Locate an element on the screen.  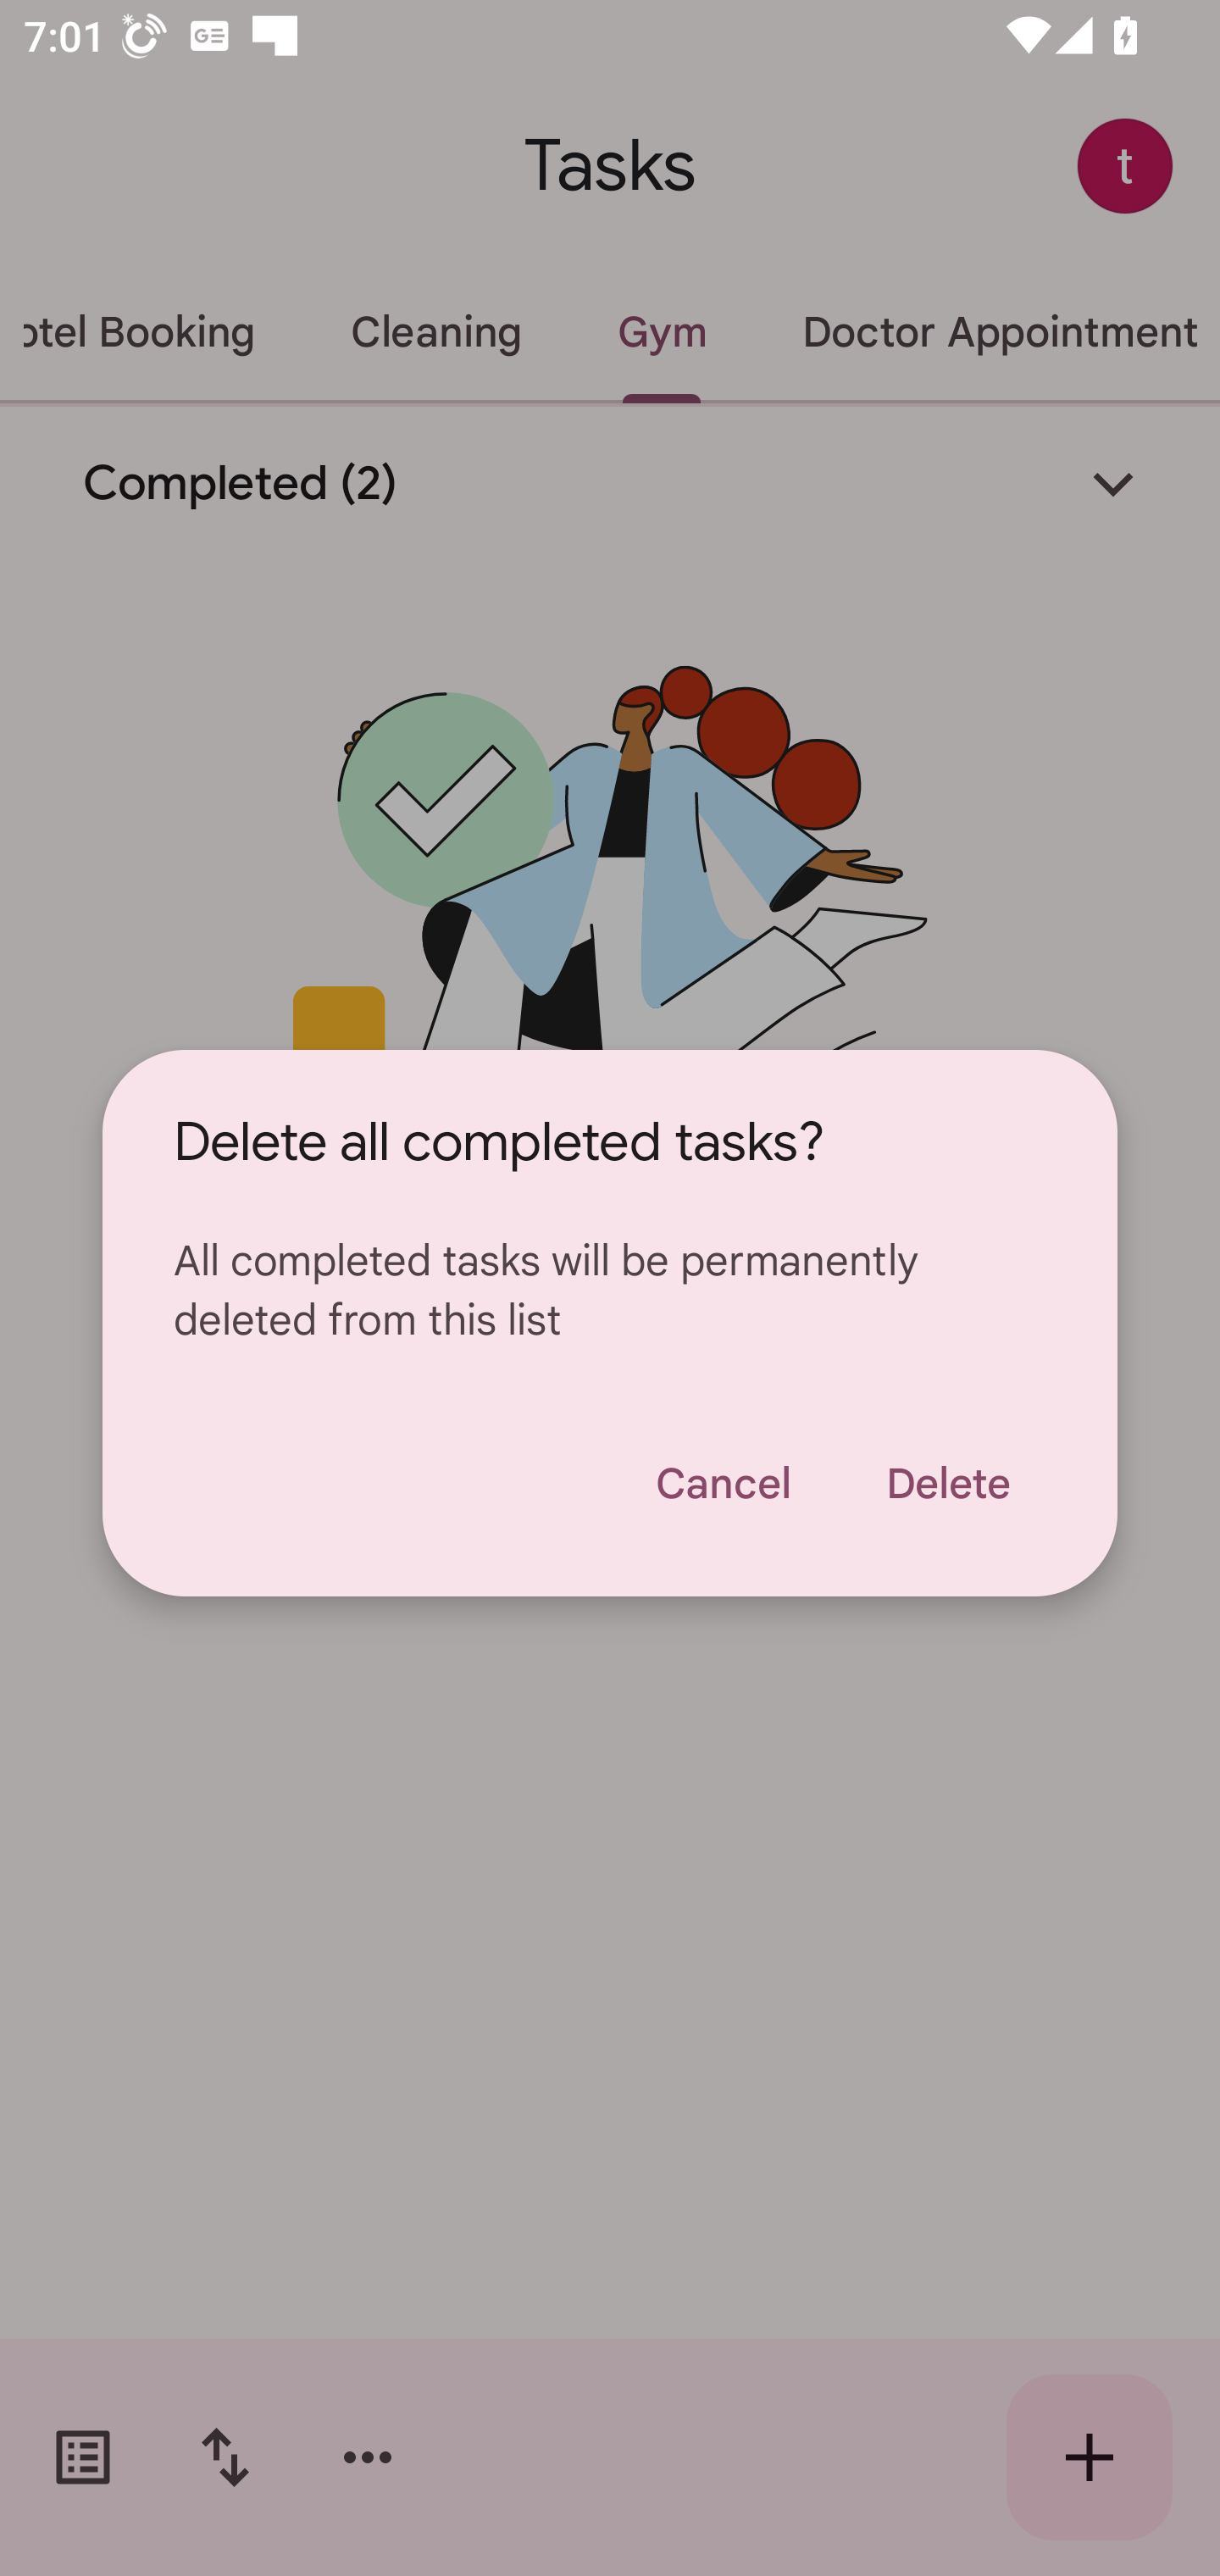
Delete is located at coordinates (948, 1483).